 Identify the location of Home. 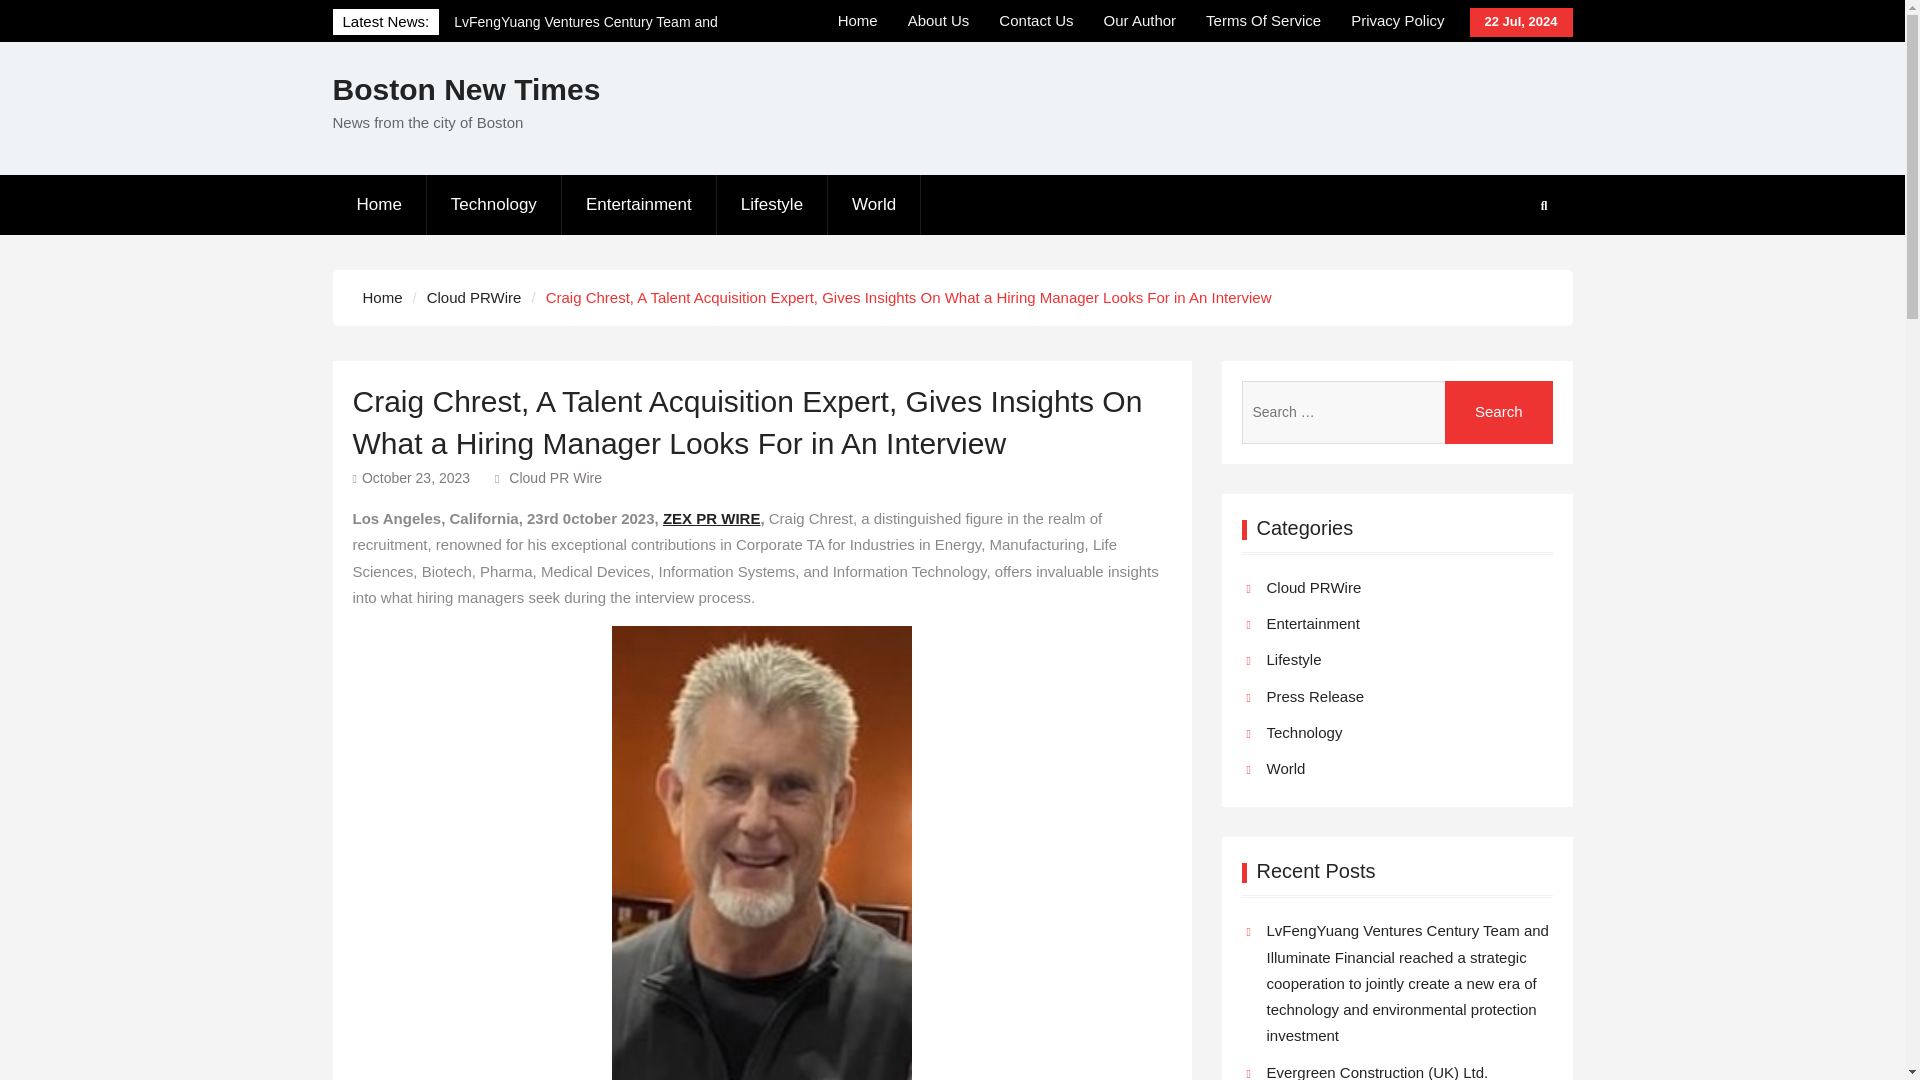
(379, 204).